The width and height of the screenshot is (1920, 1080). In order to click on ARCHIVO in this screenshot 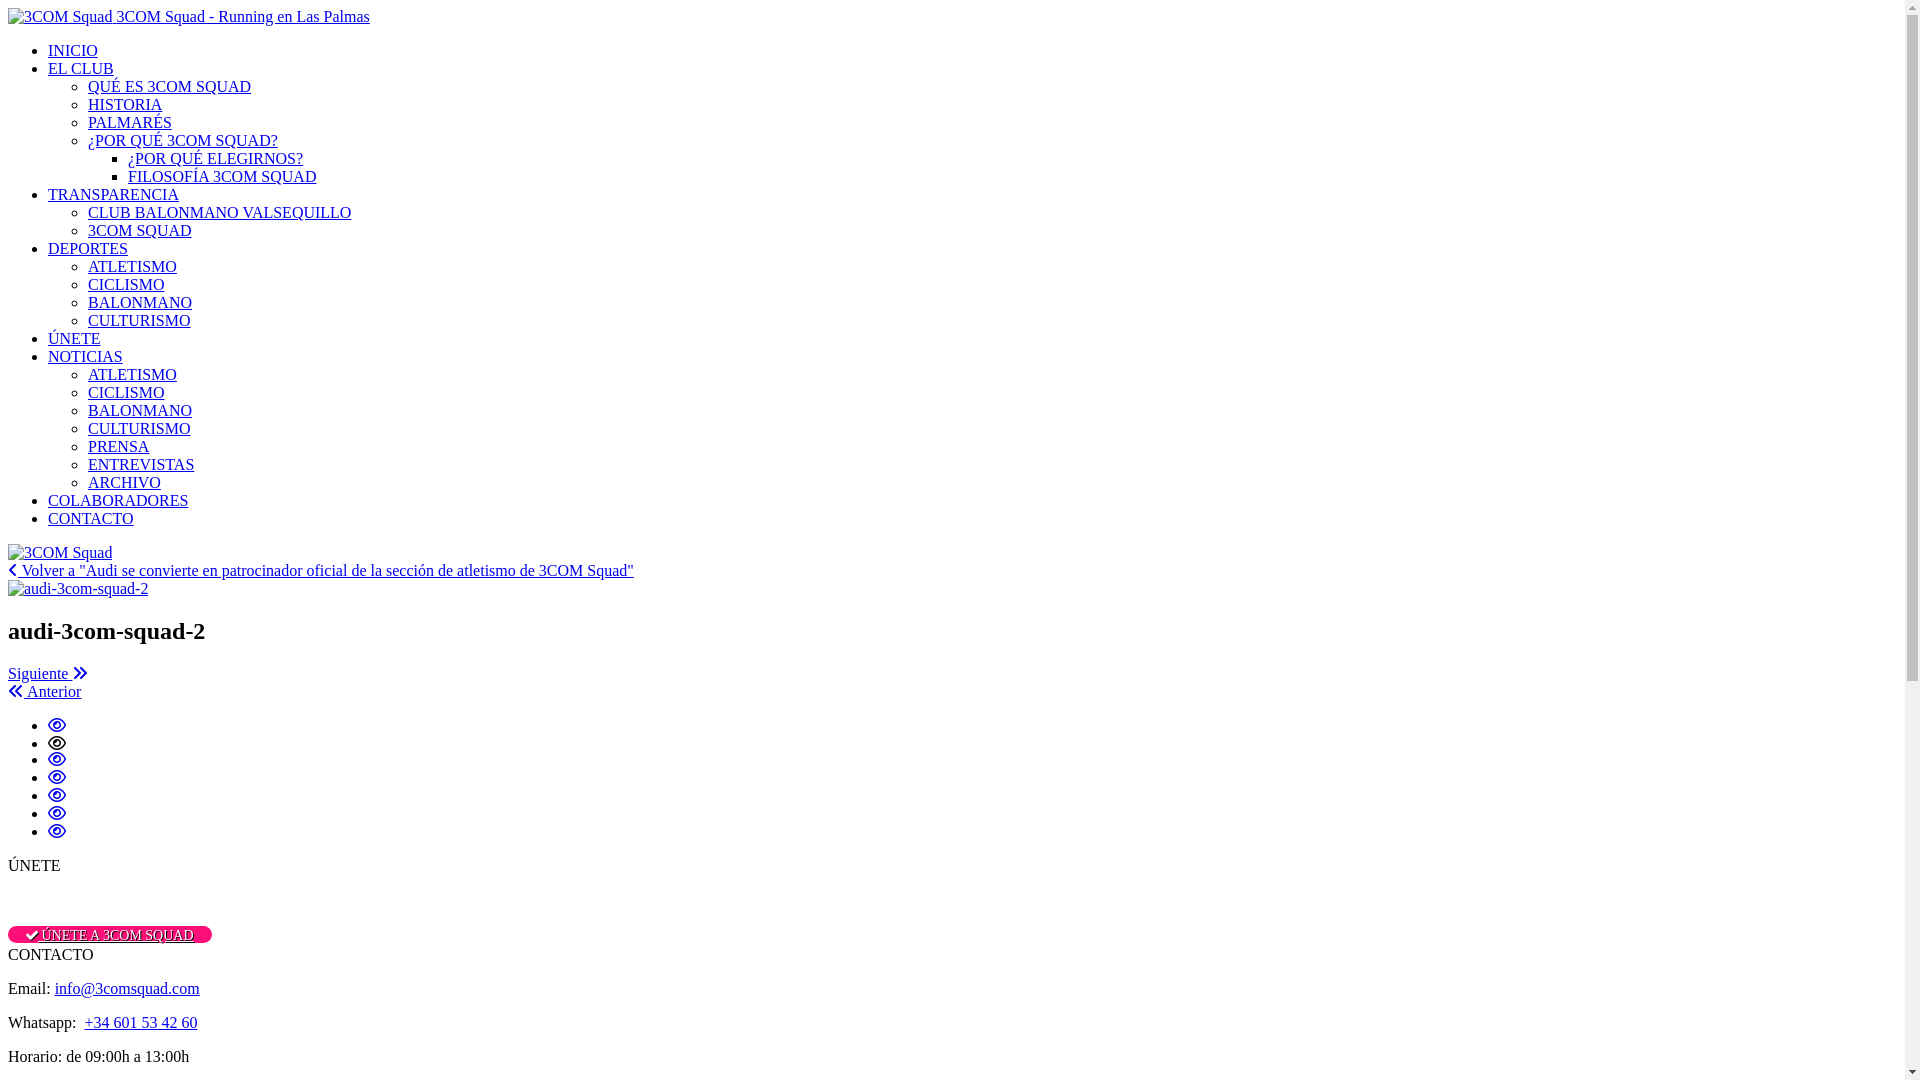, I will do `click(124, 482)`.